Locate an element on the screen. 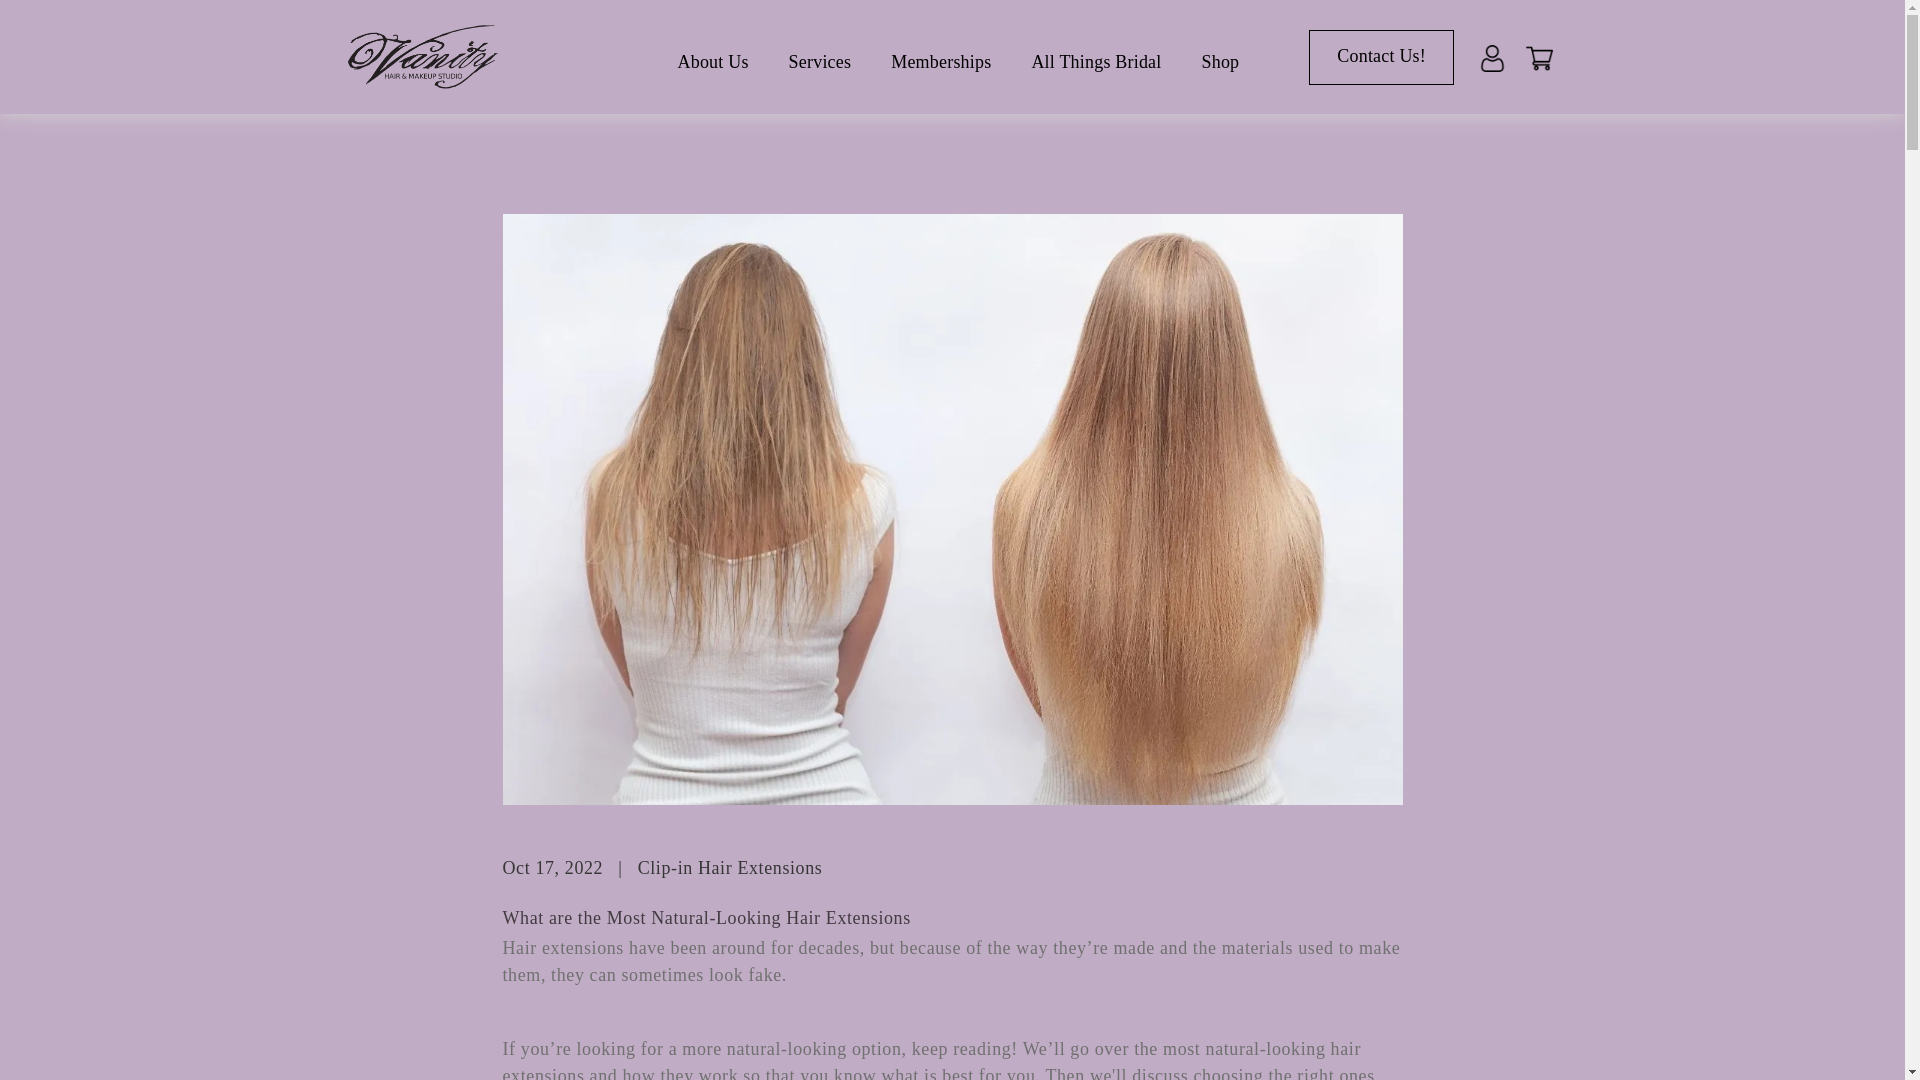 The image size is (1920, 1080). Shop is located at coordinates (1220, 60).